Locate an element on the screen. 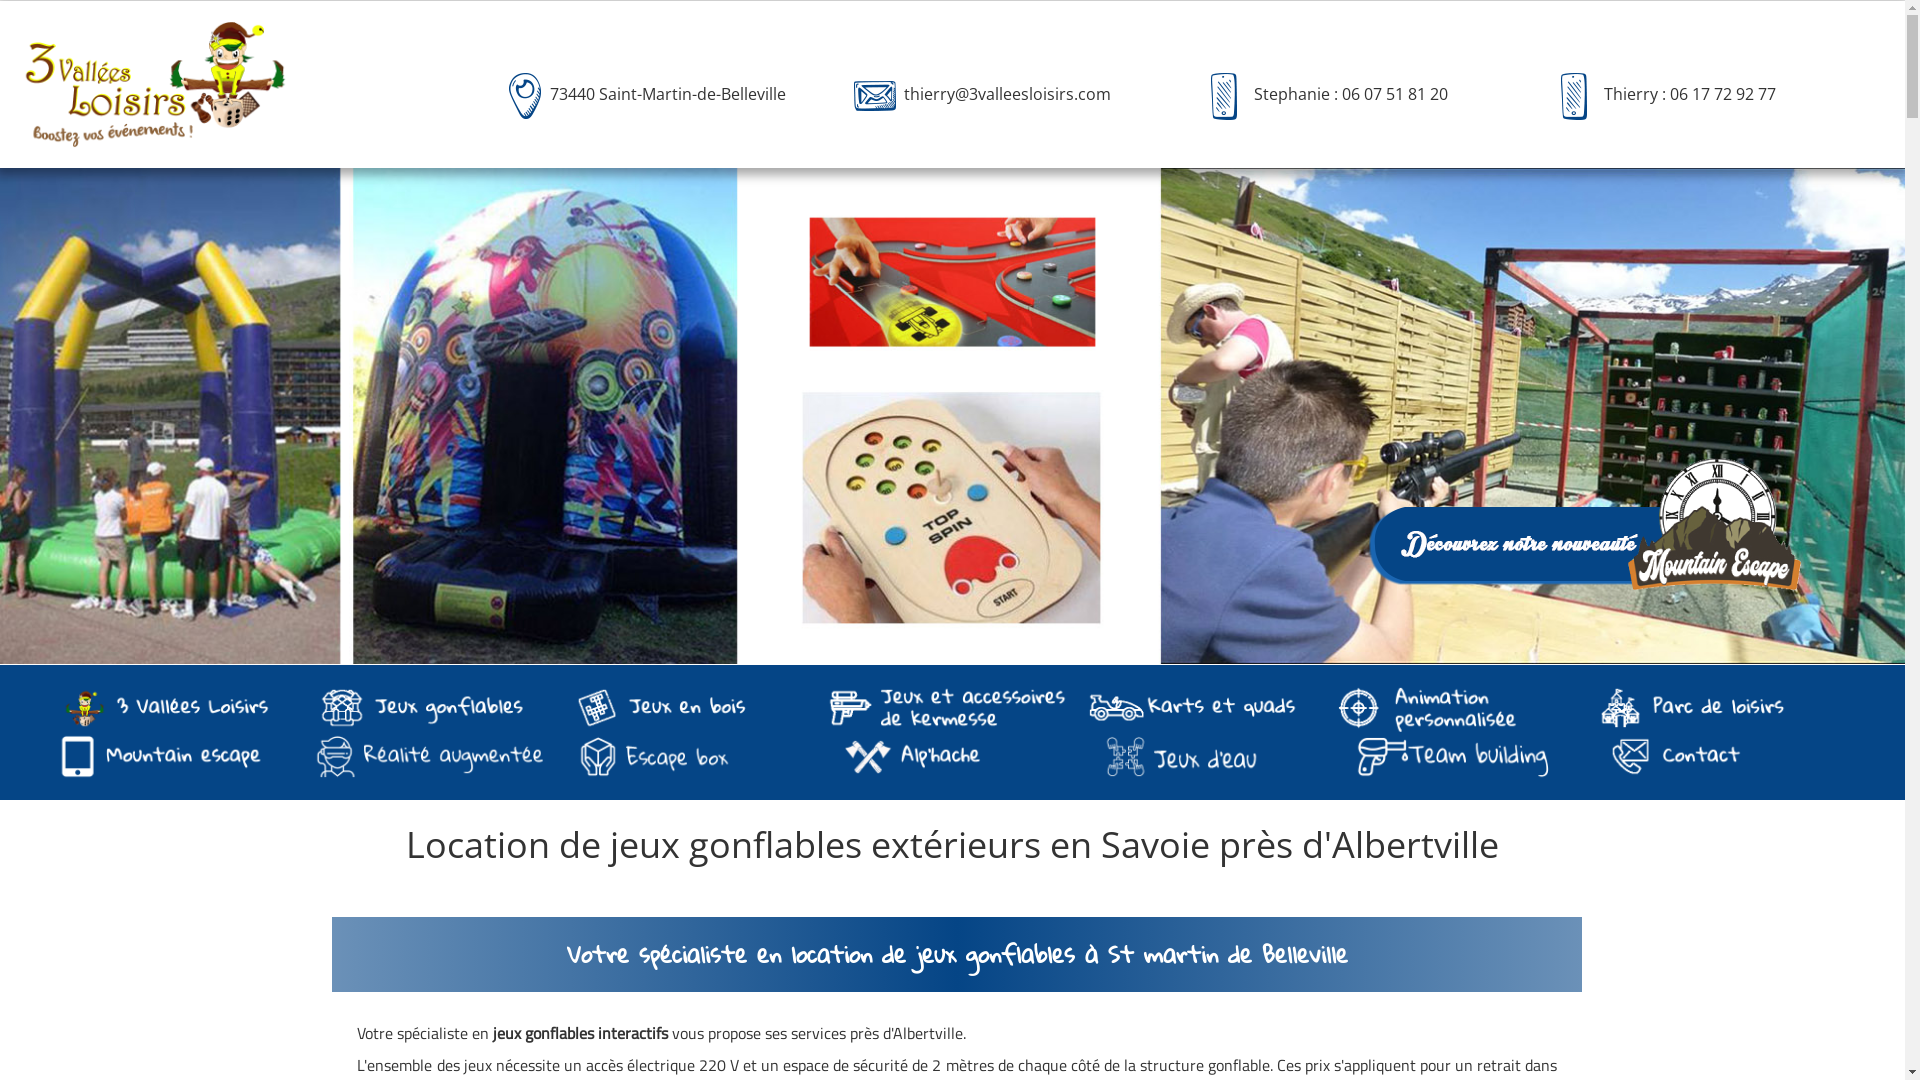 The height and width of the screenshot is (1080, 1920). 06 07 51 81 20 is located at coordinates (1395, 95).